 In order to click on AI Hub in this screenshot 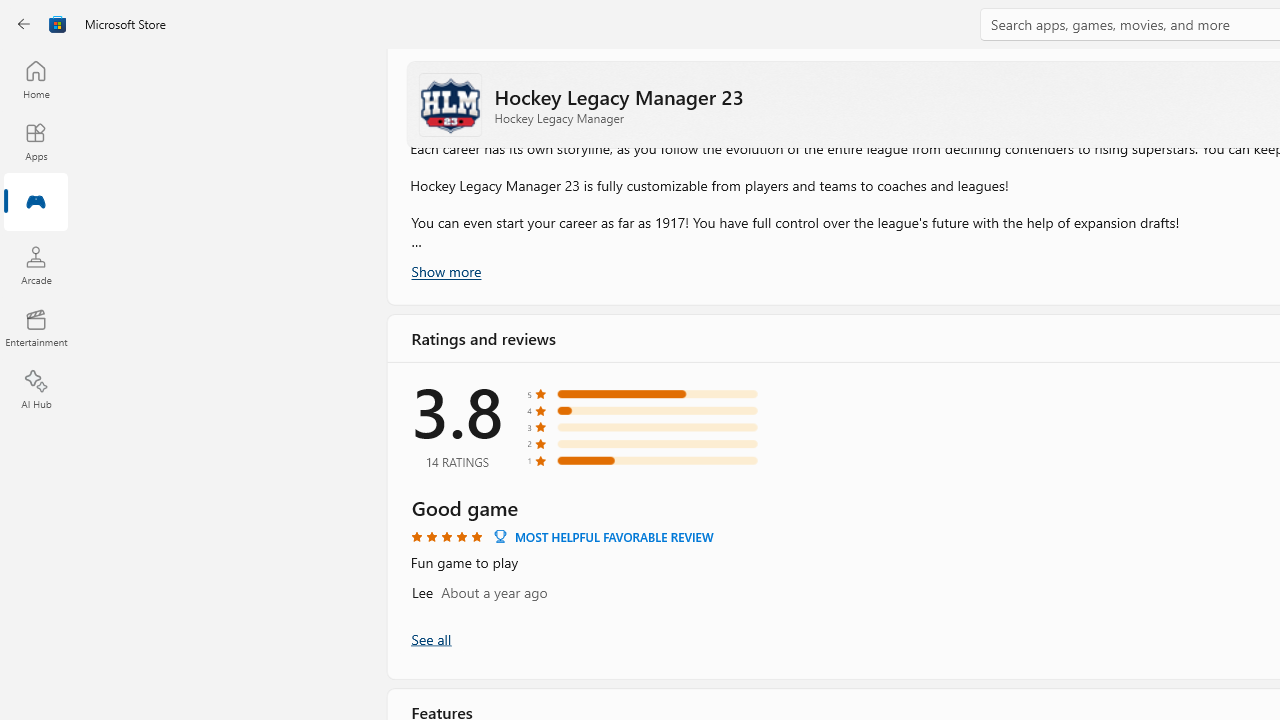, I will do `click(36, 390)`.